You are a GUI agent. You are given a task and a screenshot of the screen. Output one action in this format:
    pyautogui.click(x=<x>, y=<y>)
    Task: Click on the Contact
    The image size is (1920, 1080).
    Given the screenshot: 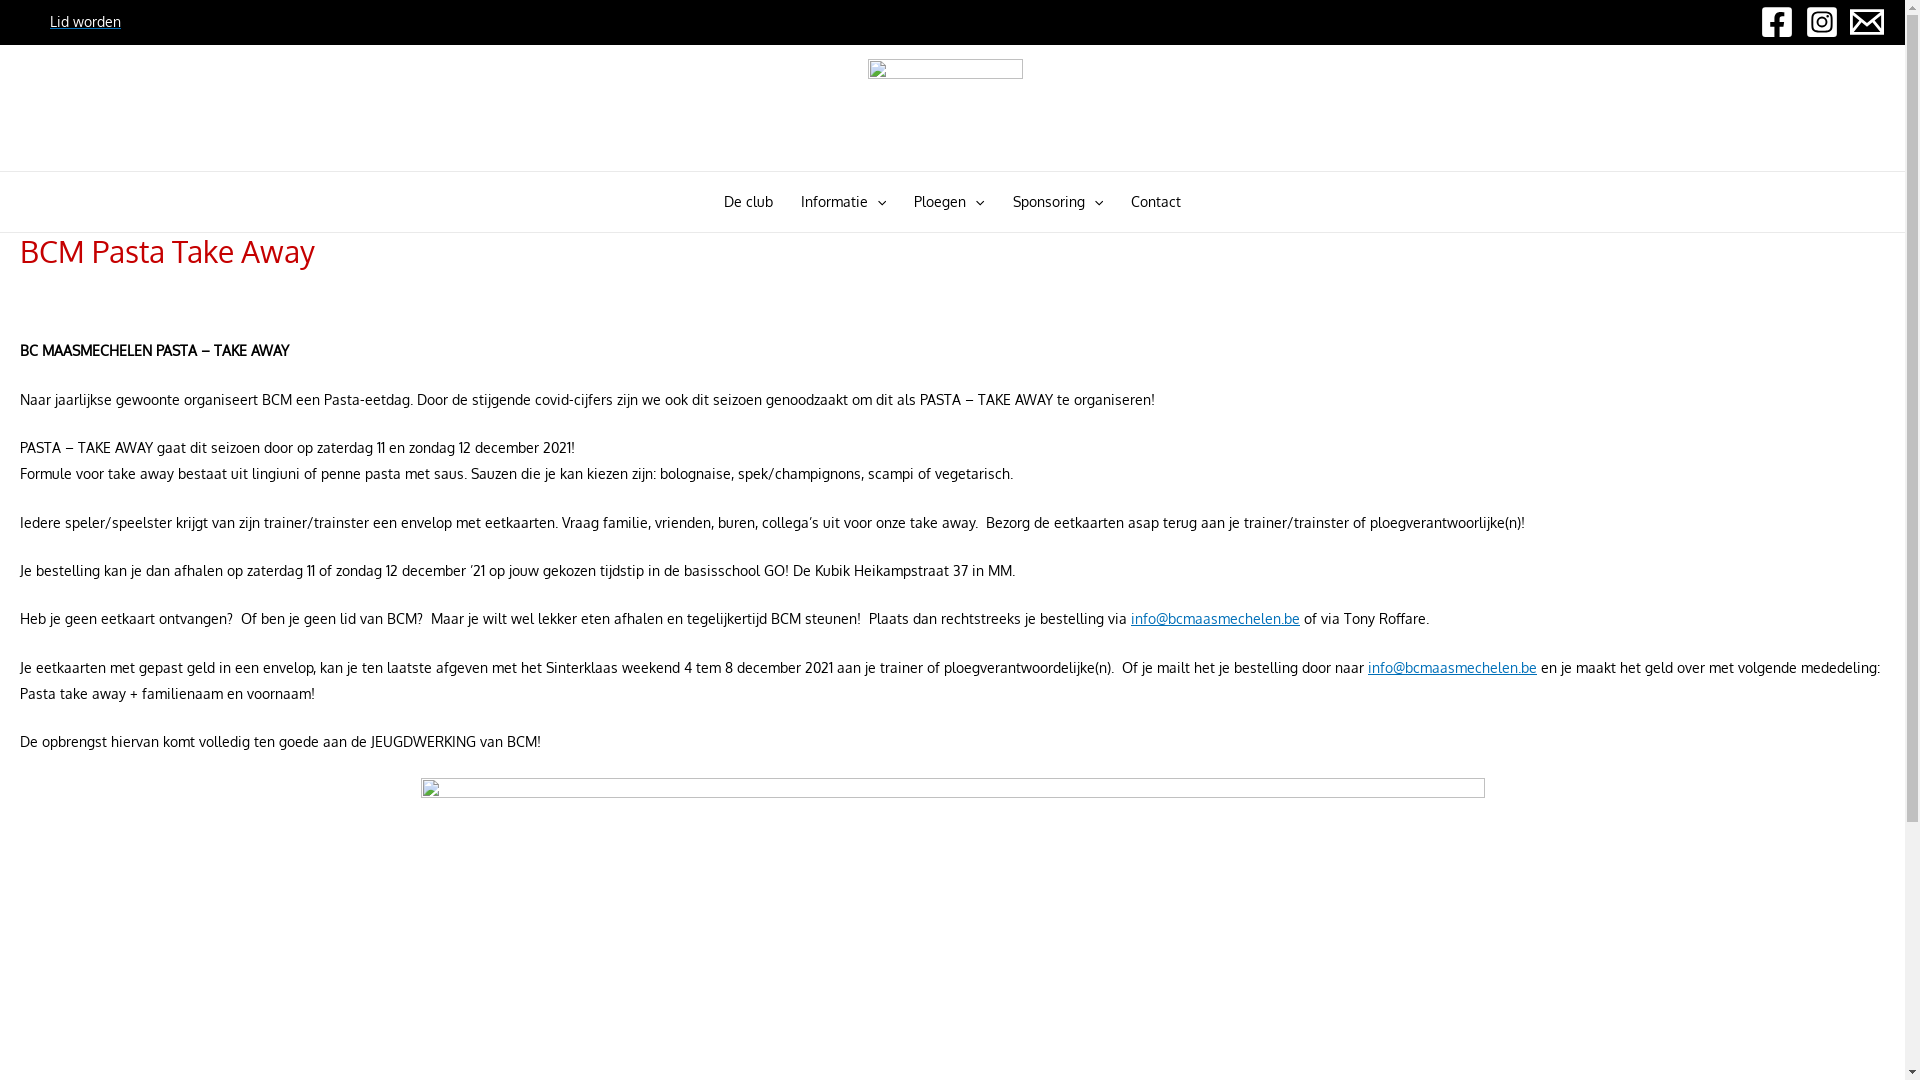 What is the action you would take?
    pyautogui.click(x=1156, y=202)
    